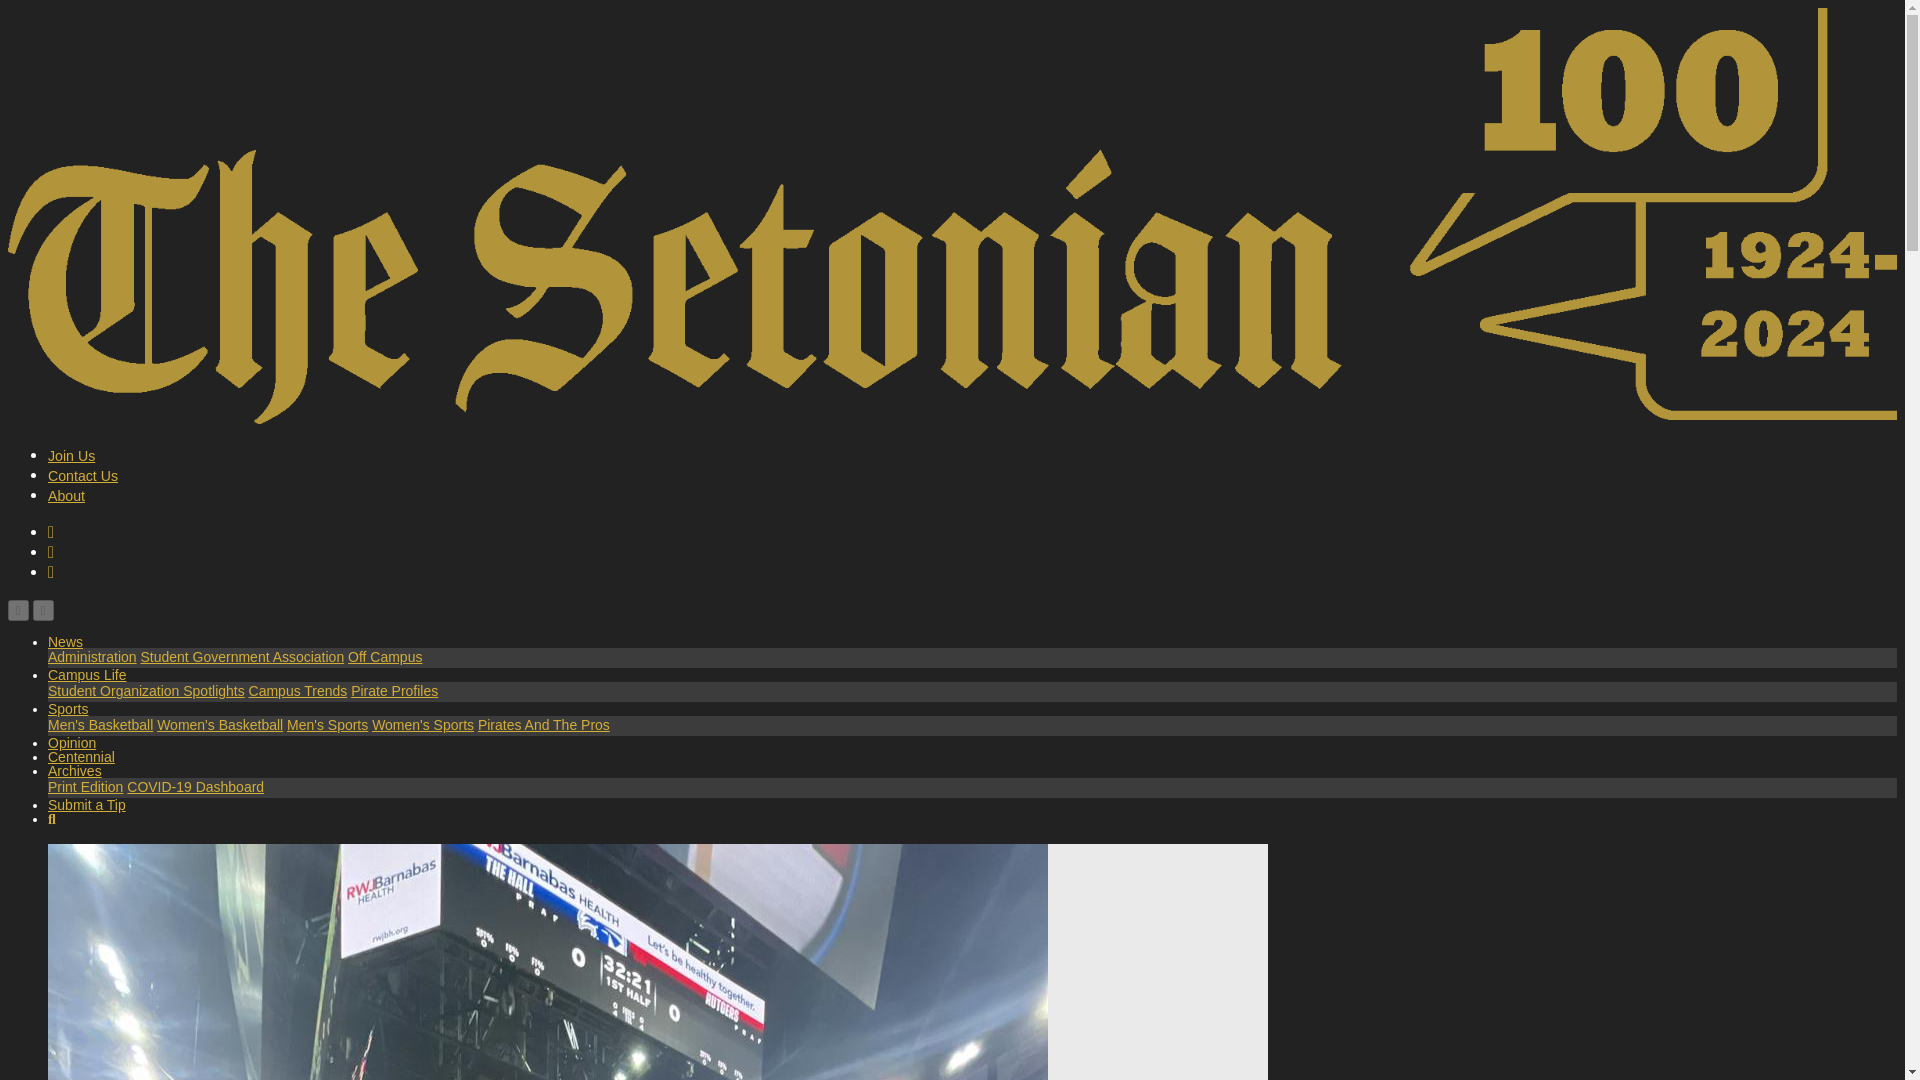  I want to click on Archives, so click(74, 770).